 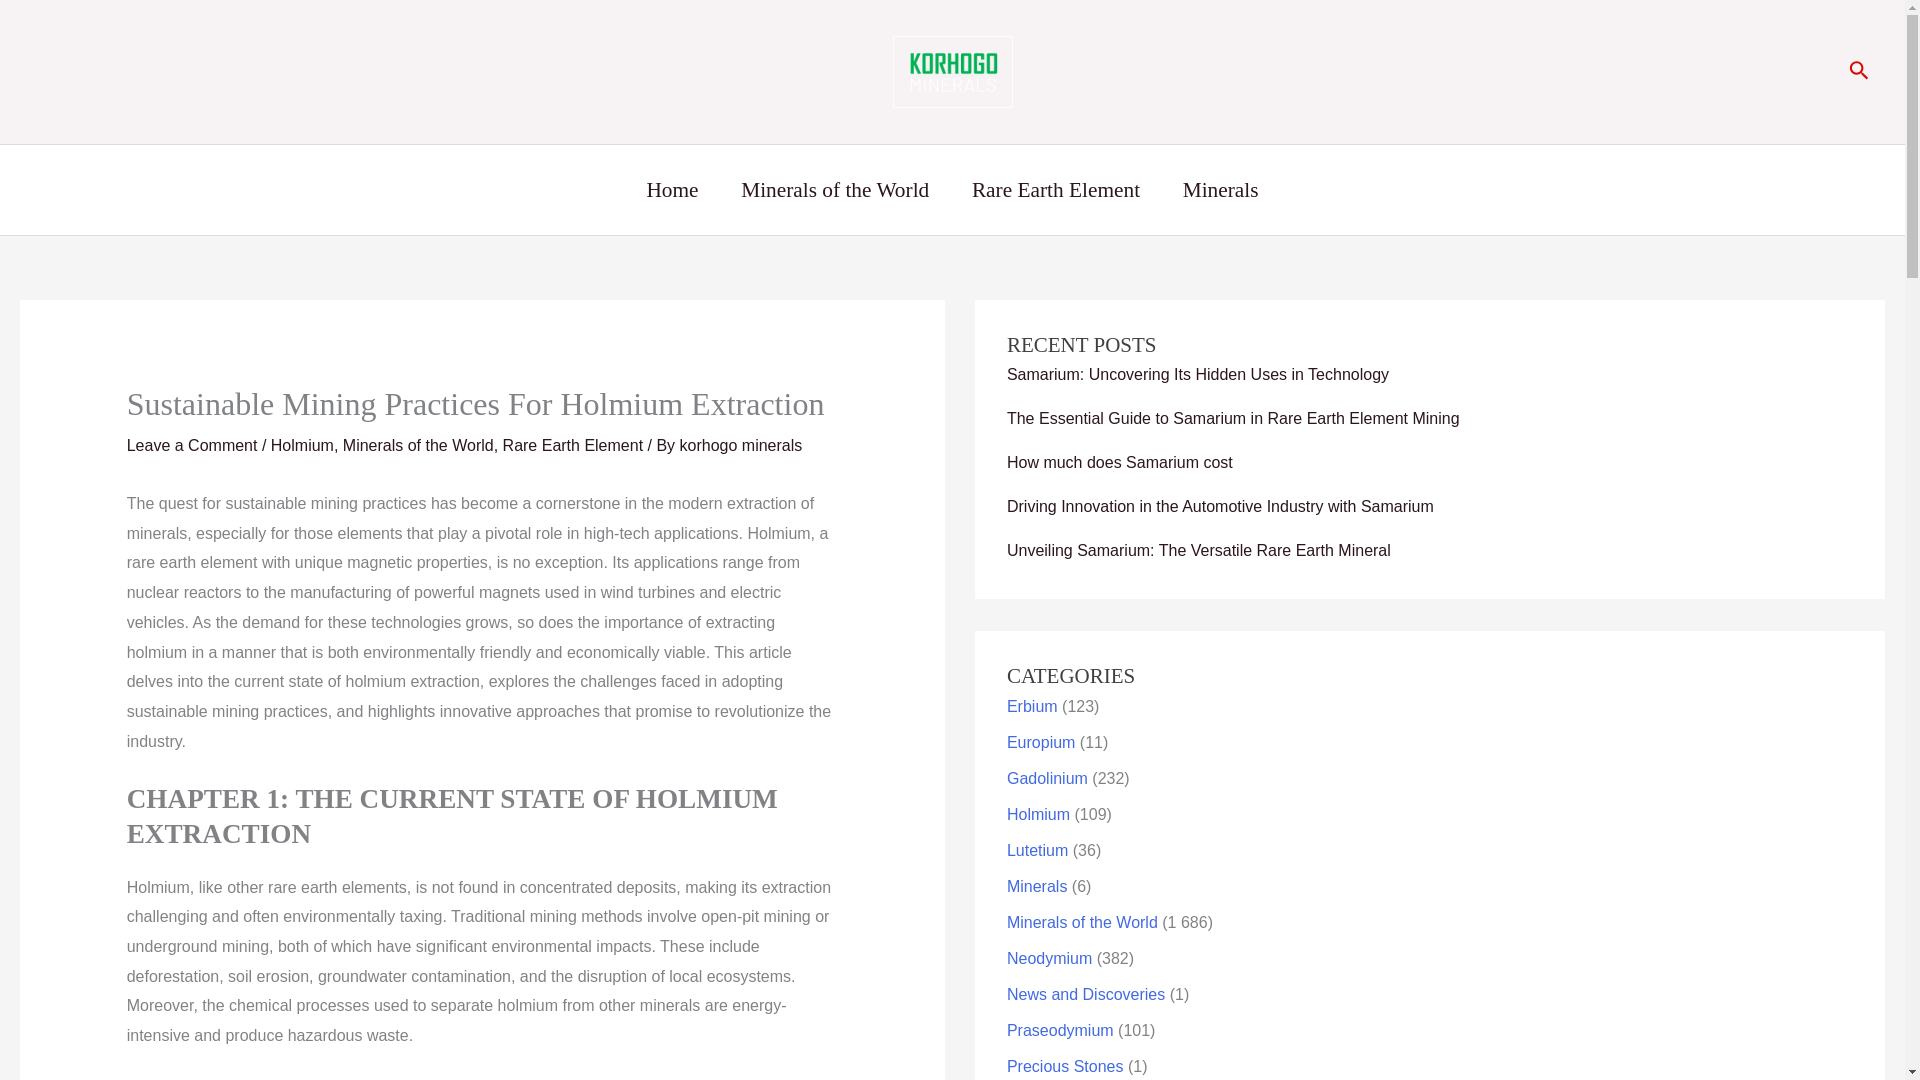 What do you see at coordinates (1082, 922) in the screenshot?
I see `Minerals of the World` at bounding box center [1082, 922].